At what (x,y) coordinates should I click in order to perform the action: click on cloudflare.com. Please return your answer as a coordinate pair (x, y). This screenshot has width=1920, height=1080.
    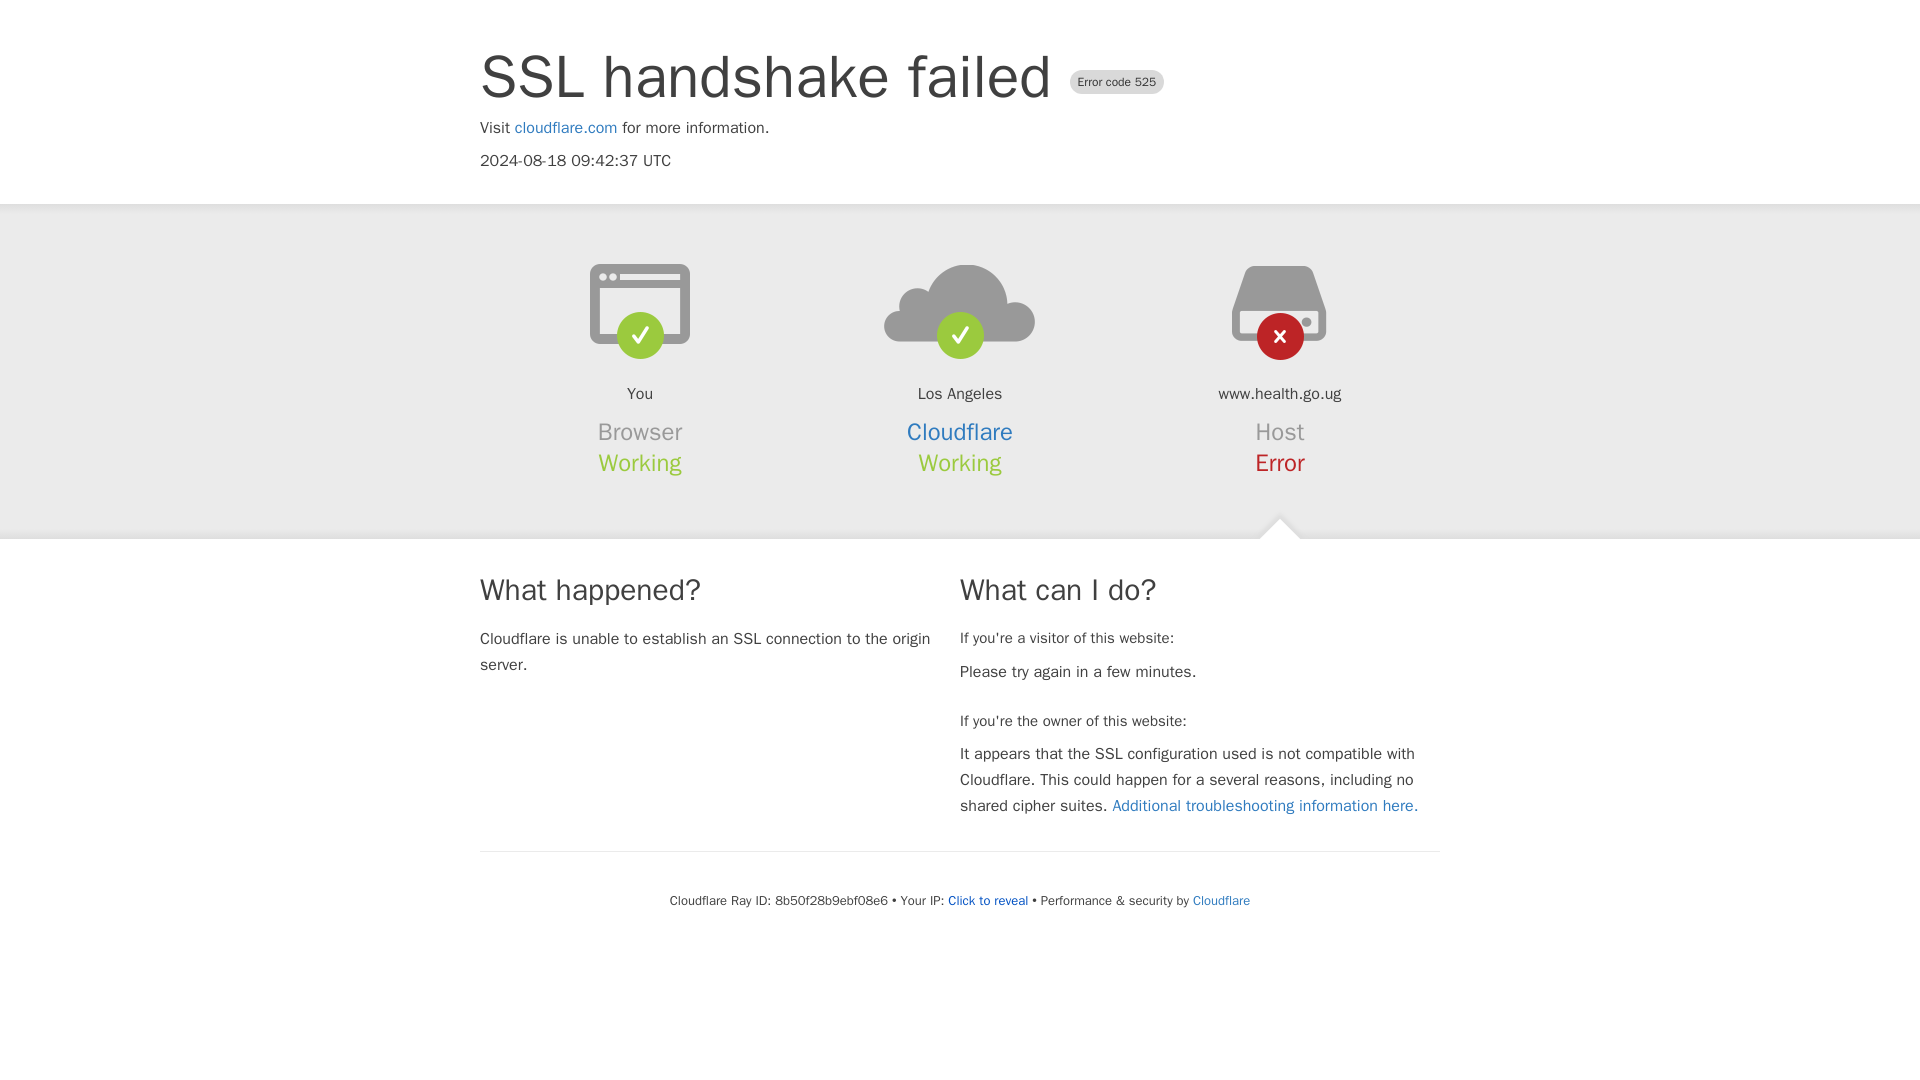
    Looking at the image, I should click on (566, 128).